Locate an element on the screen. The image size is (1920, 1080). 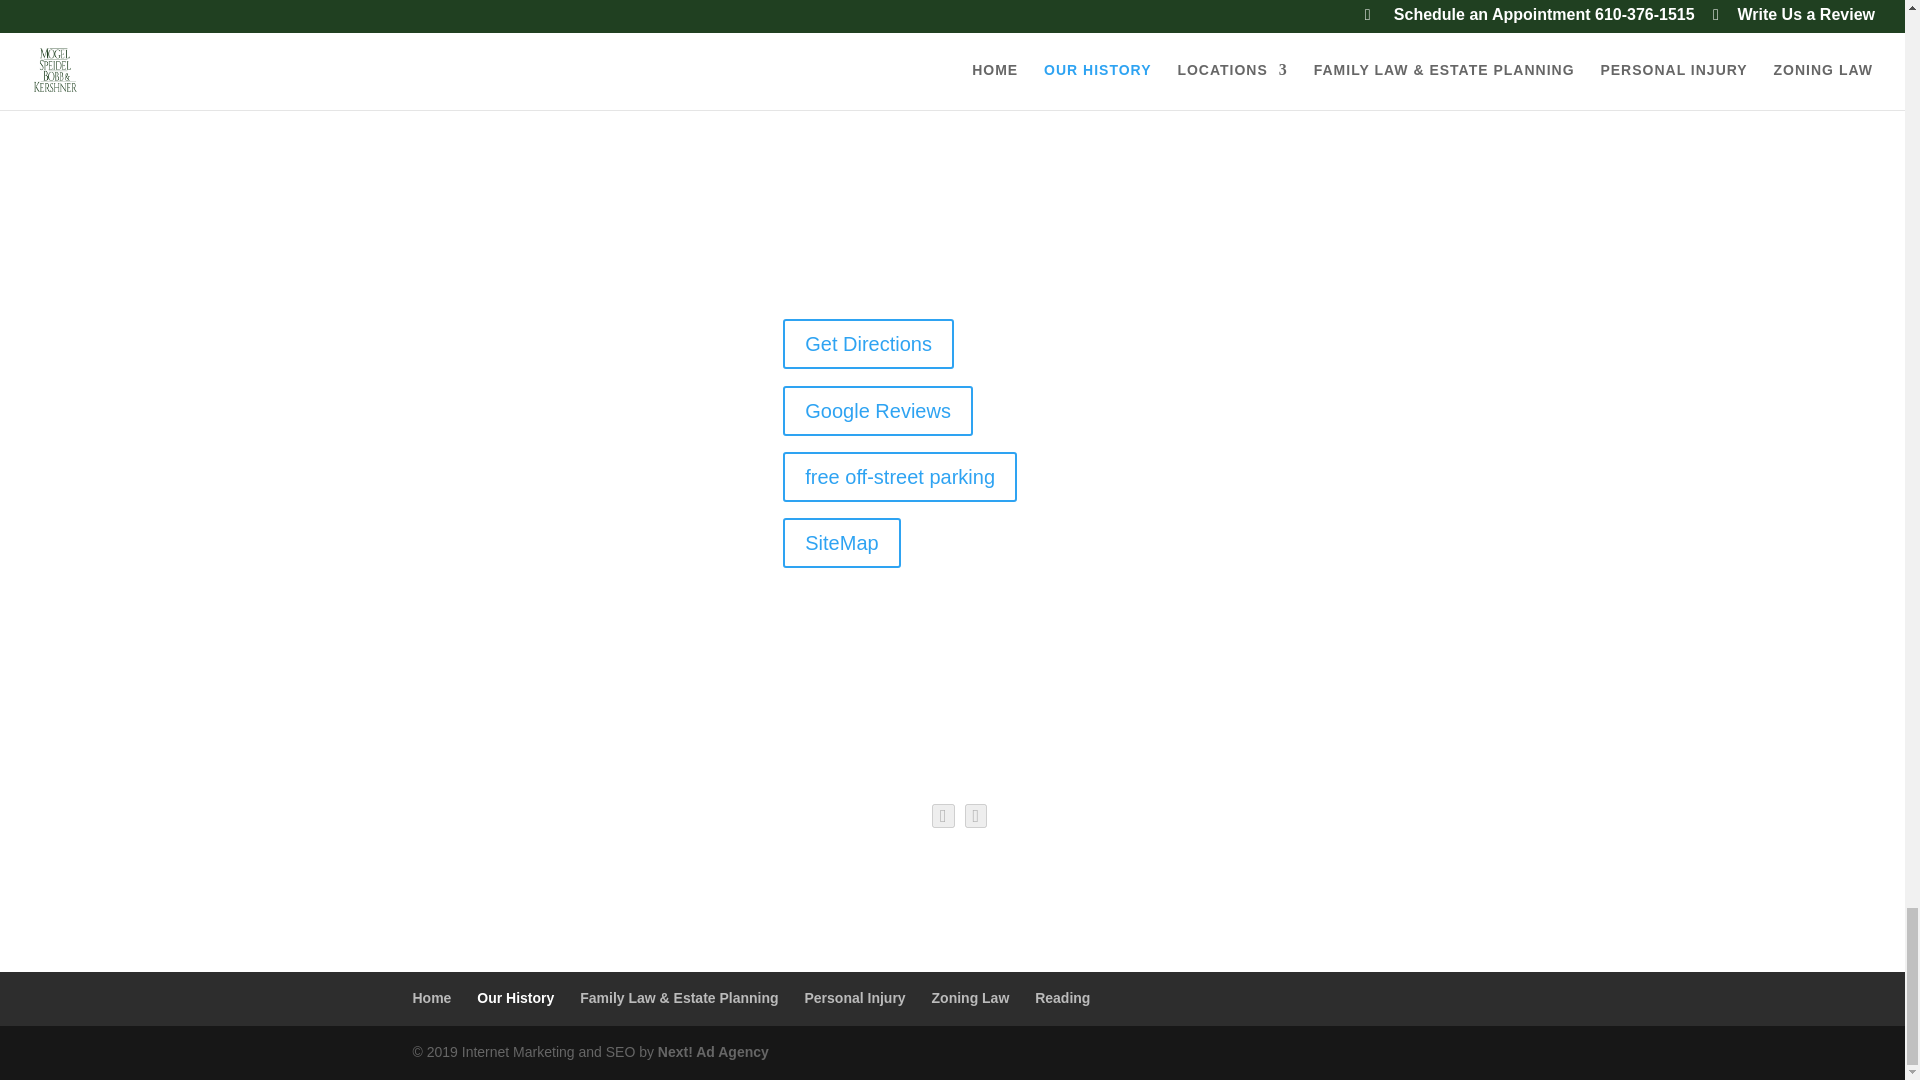
Our History is located at coordinates (515, 998).